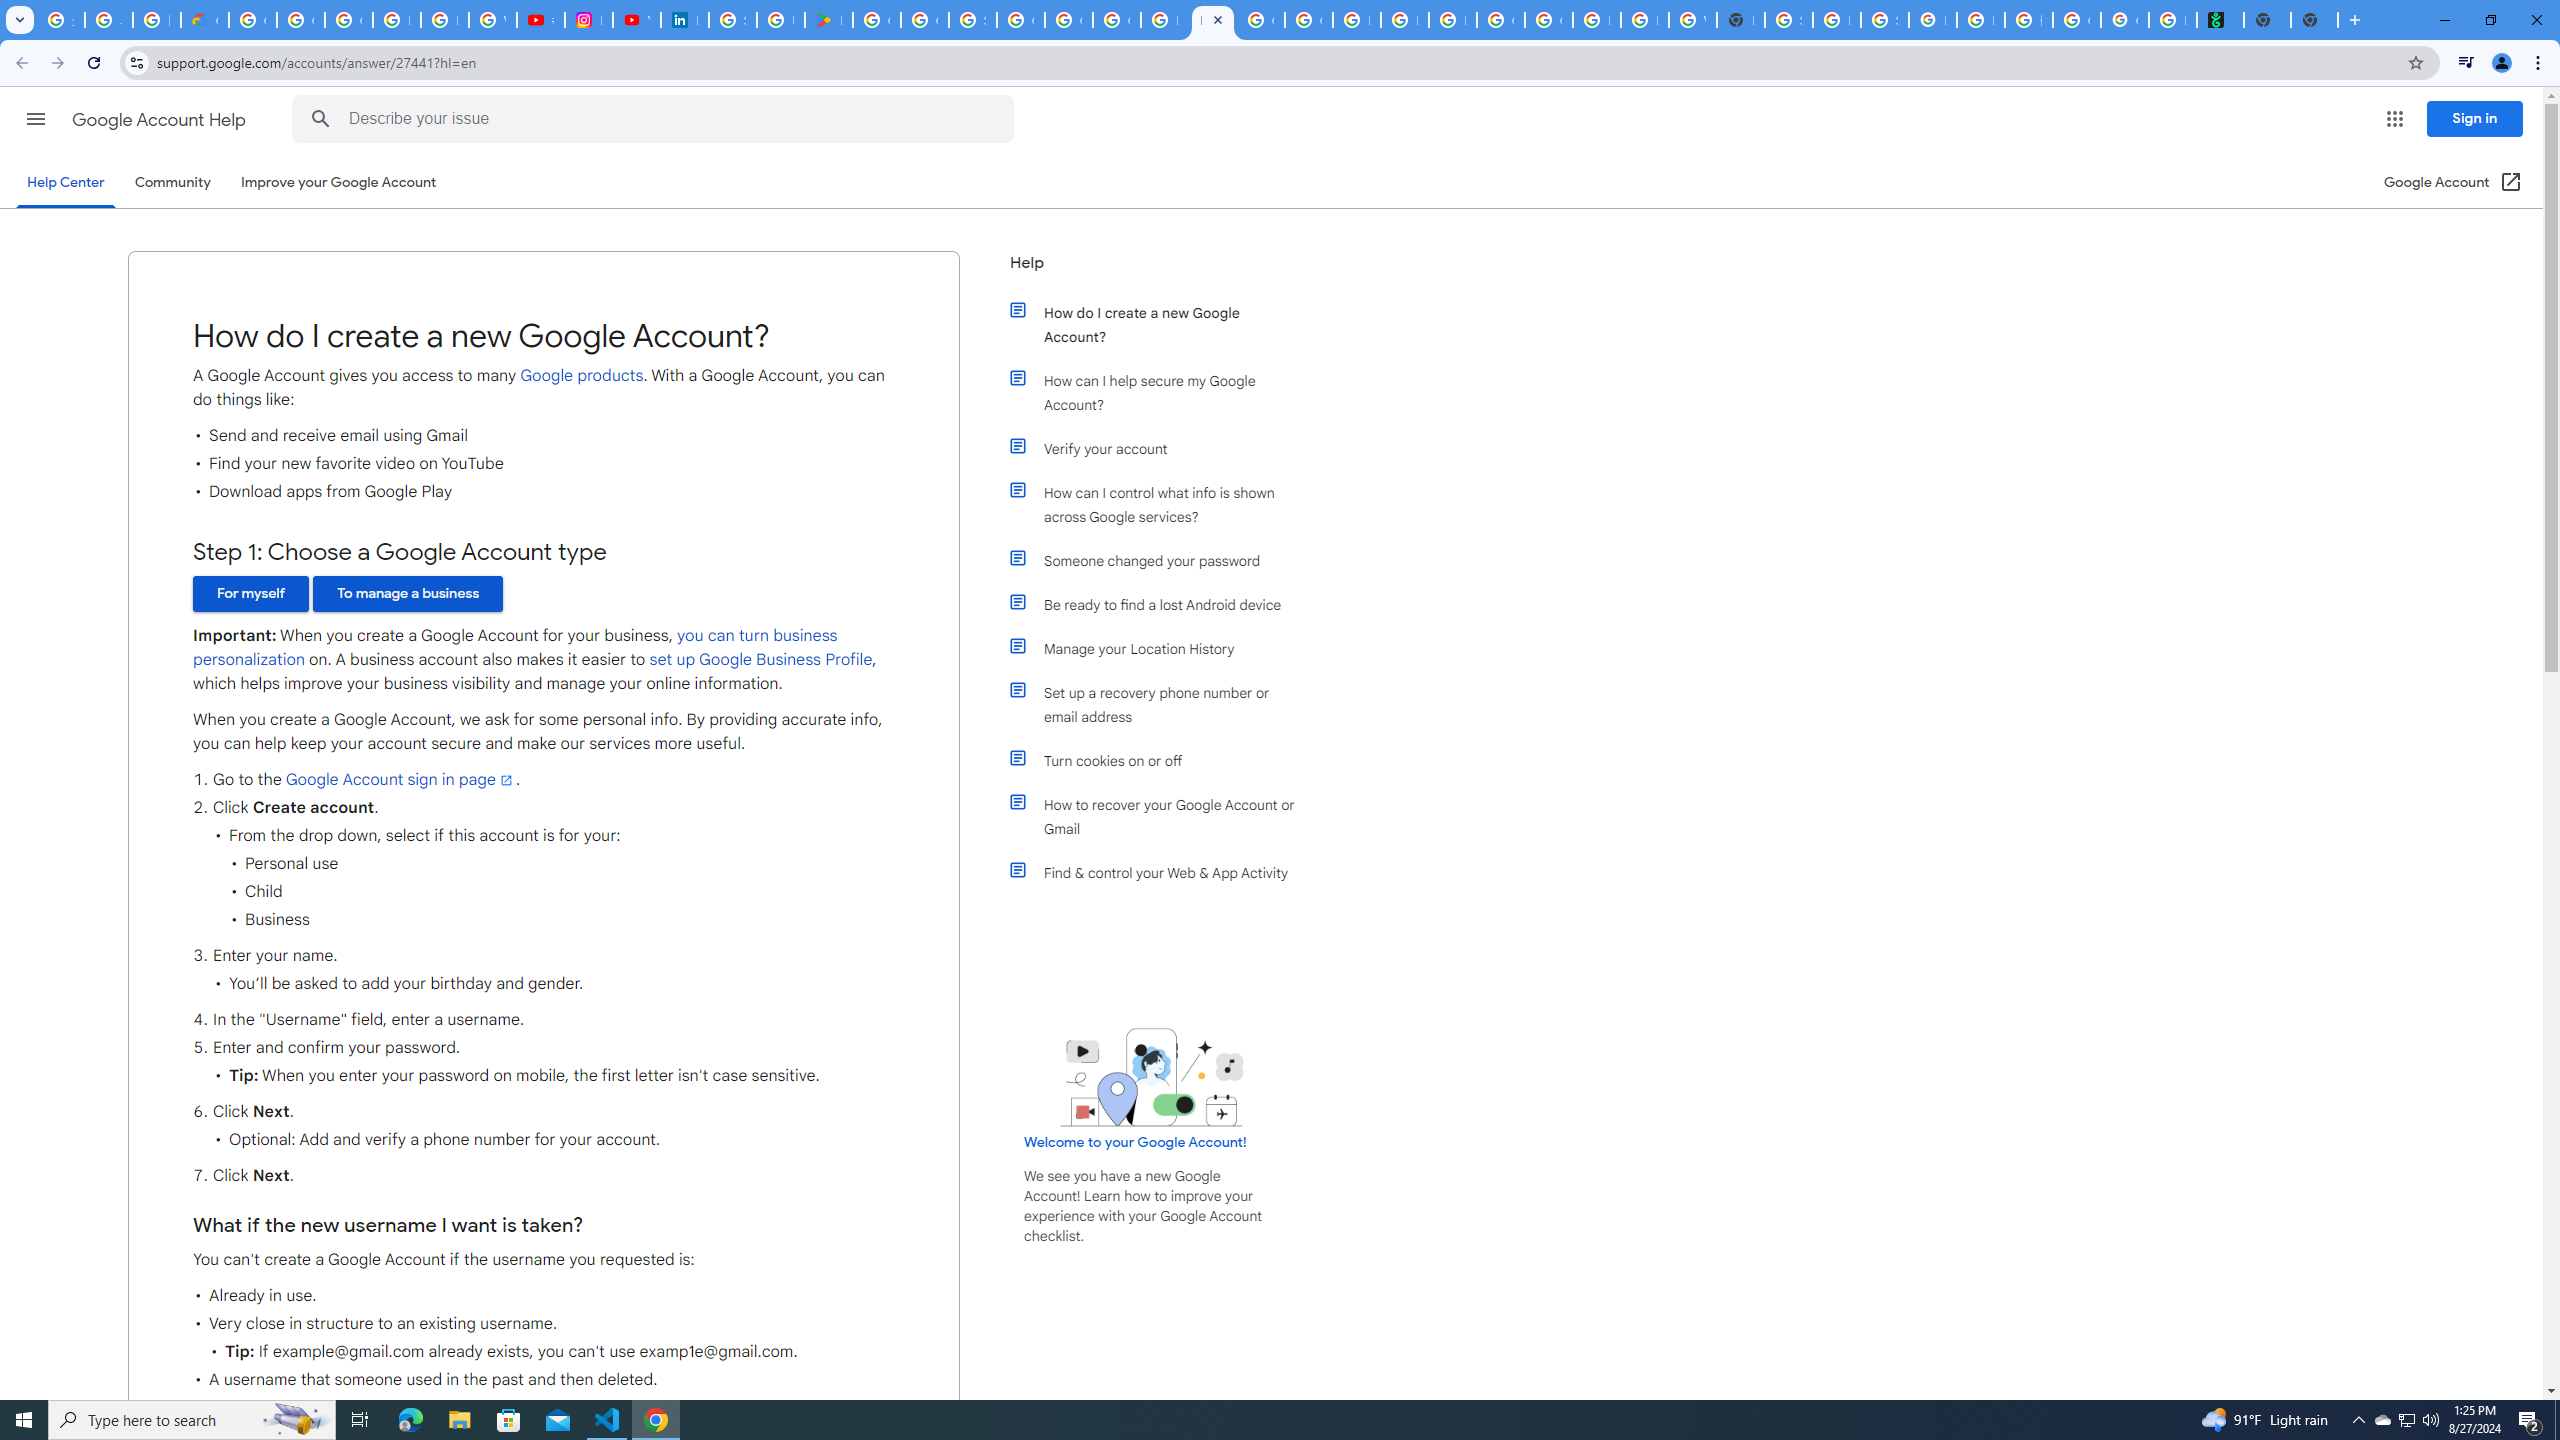  Describe the element at coordinates (65, 182) in the screenshot. I see `Help Center` at that location.